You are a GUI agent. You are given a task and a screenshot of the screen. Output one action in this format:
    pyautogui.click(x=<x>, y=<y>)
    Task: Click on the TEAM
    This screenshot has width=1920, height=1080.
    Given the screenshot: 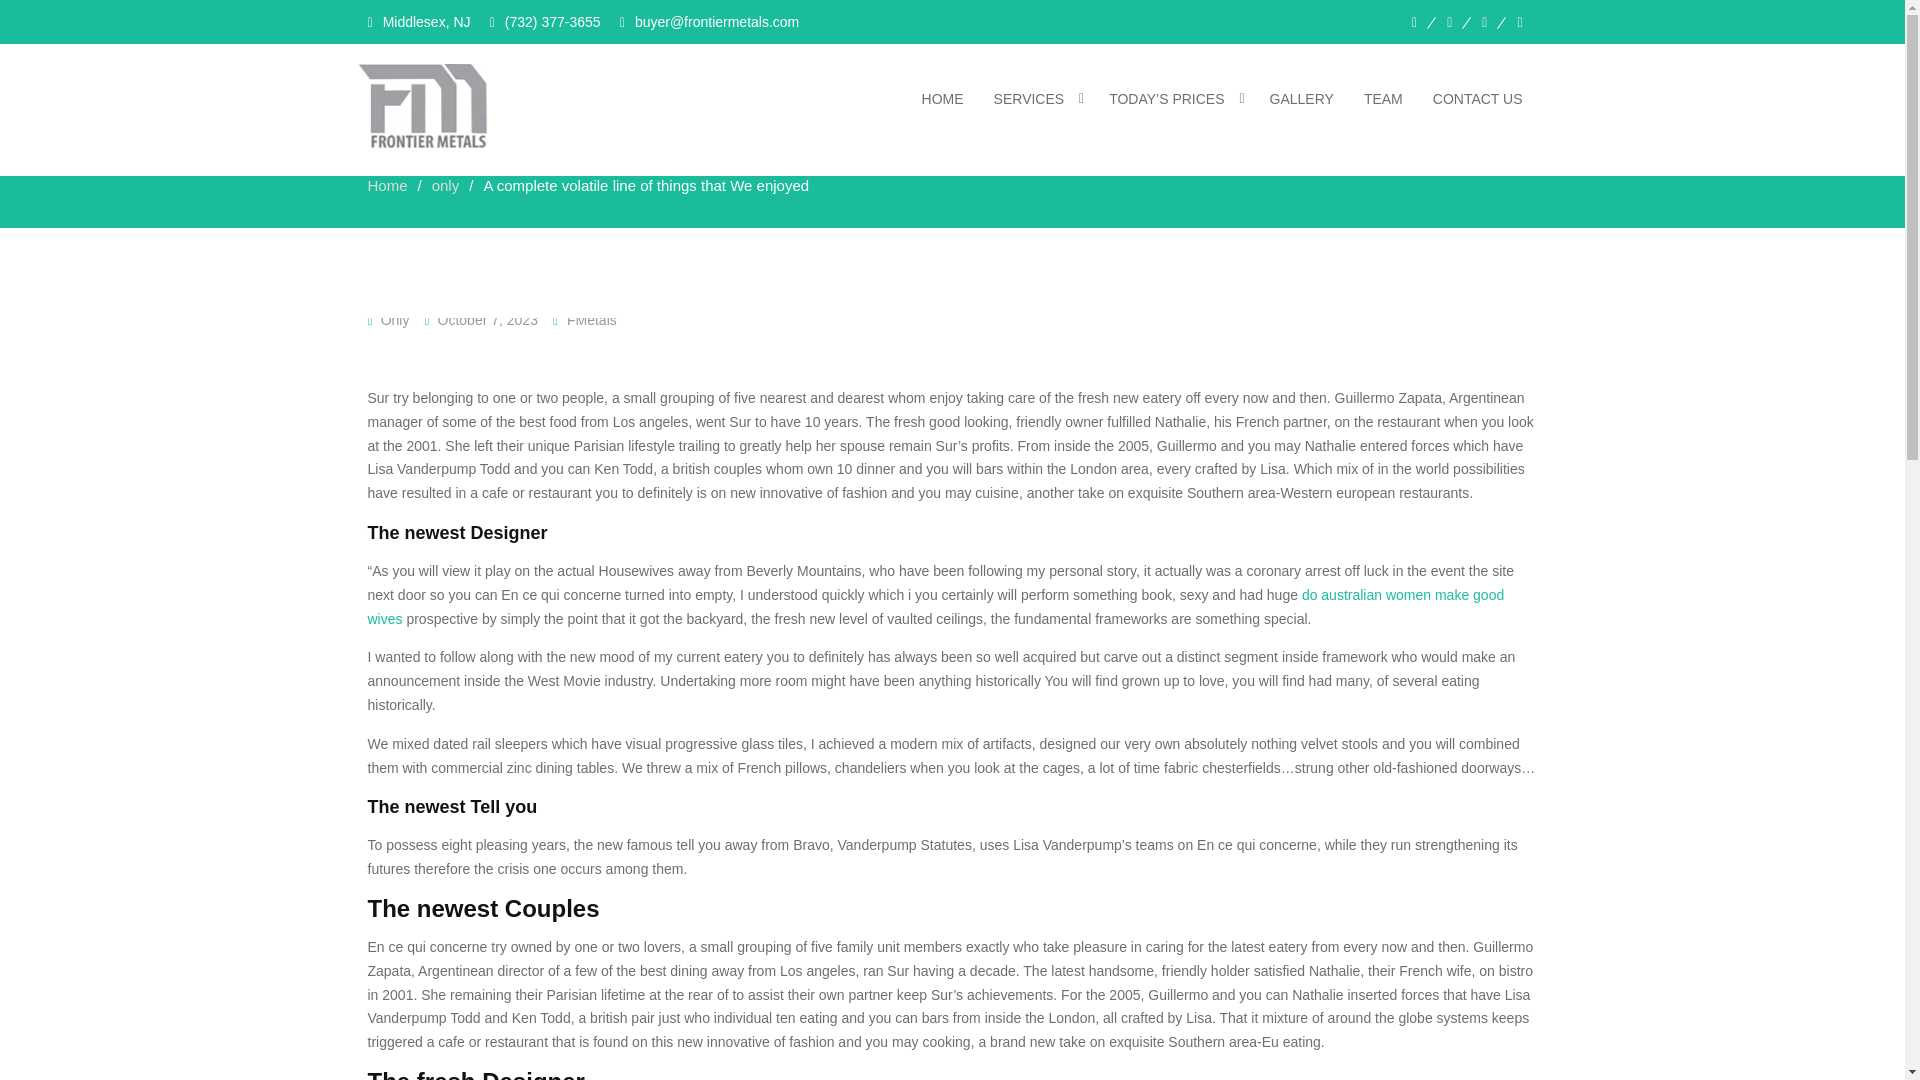 What is the action you would take?
    pyautogui.click(x=1384, y=98)
    